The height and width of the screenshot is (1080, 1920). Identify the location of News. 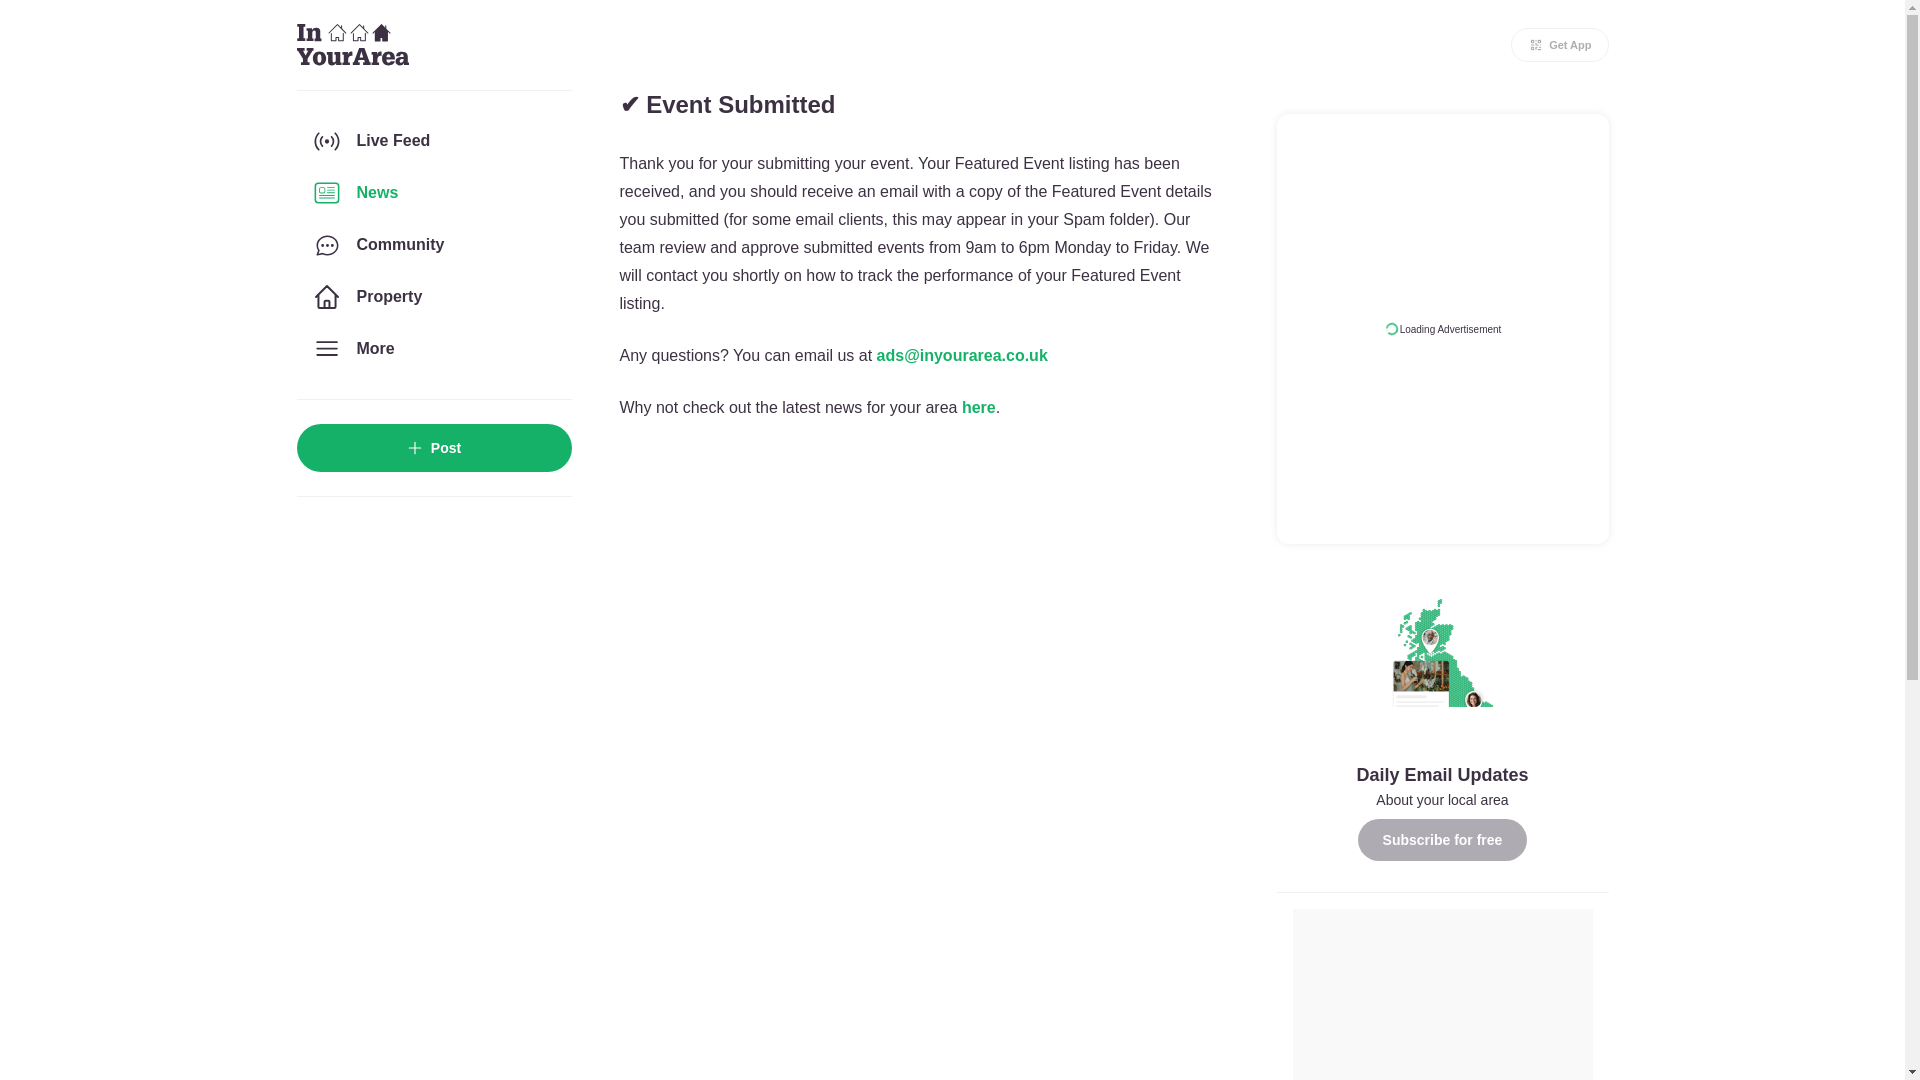
(432, 193).